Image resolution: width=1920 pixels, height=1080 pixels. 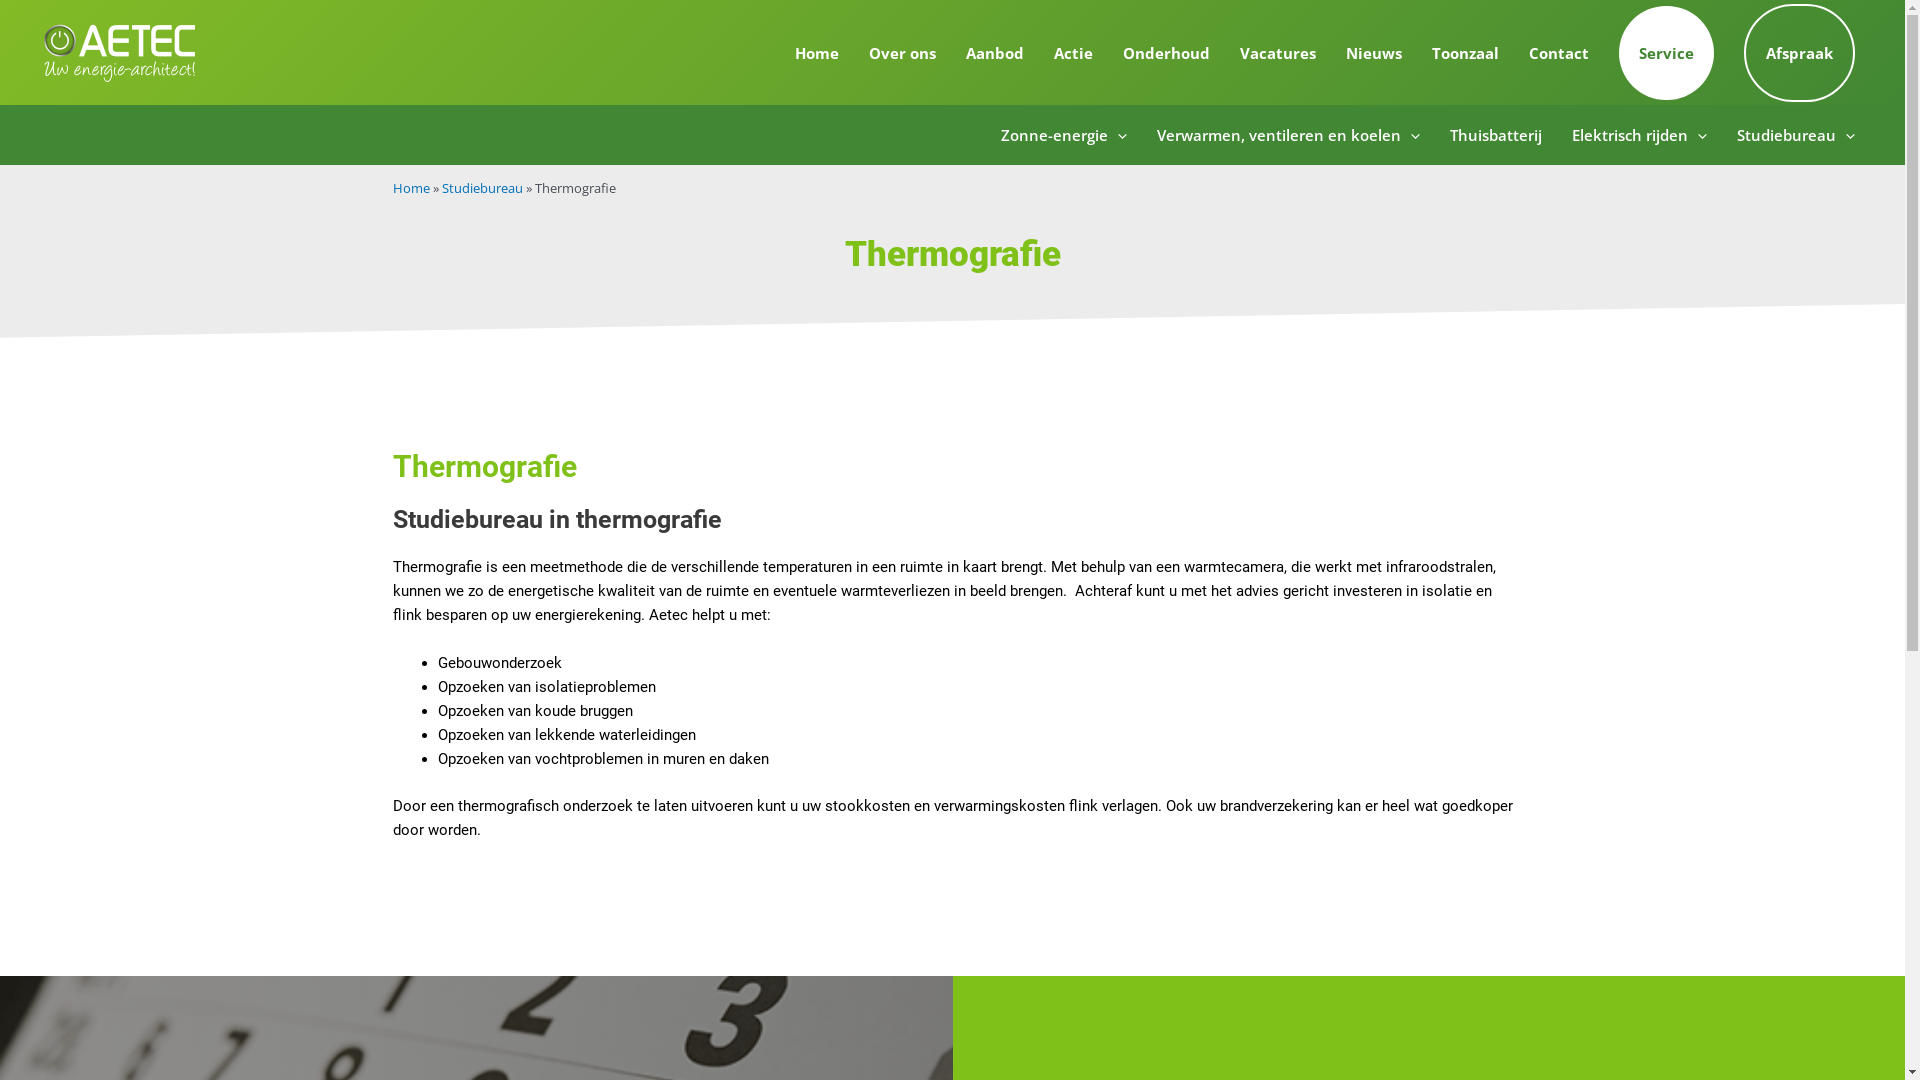 What do you see at coordinates (1074, 53) in the screenshot?
I see `Actie` at bounding box center [1074, 53].